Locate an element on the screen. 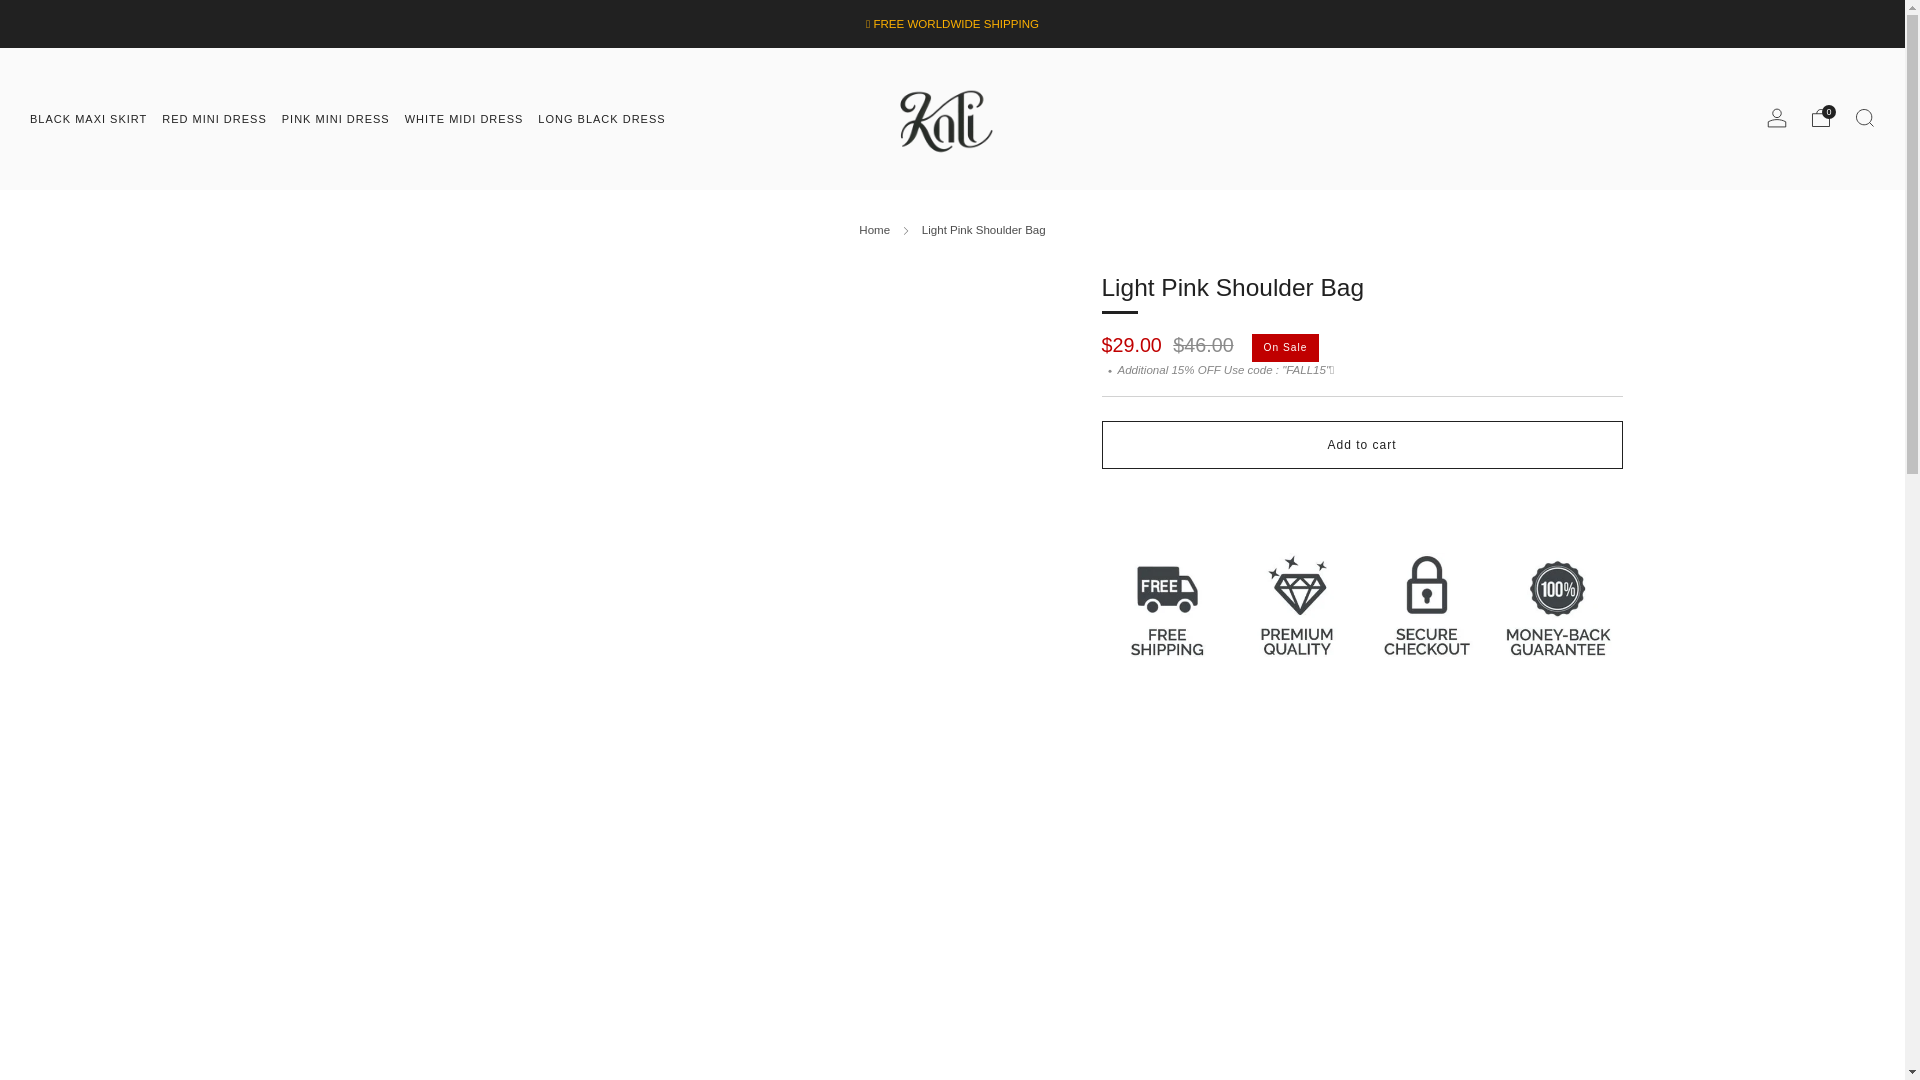  0 is located at coordinates (1820, 118).